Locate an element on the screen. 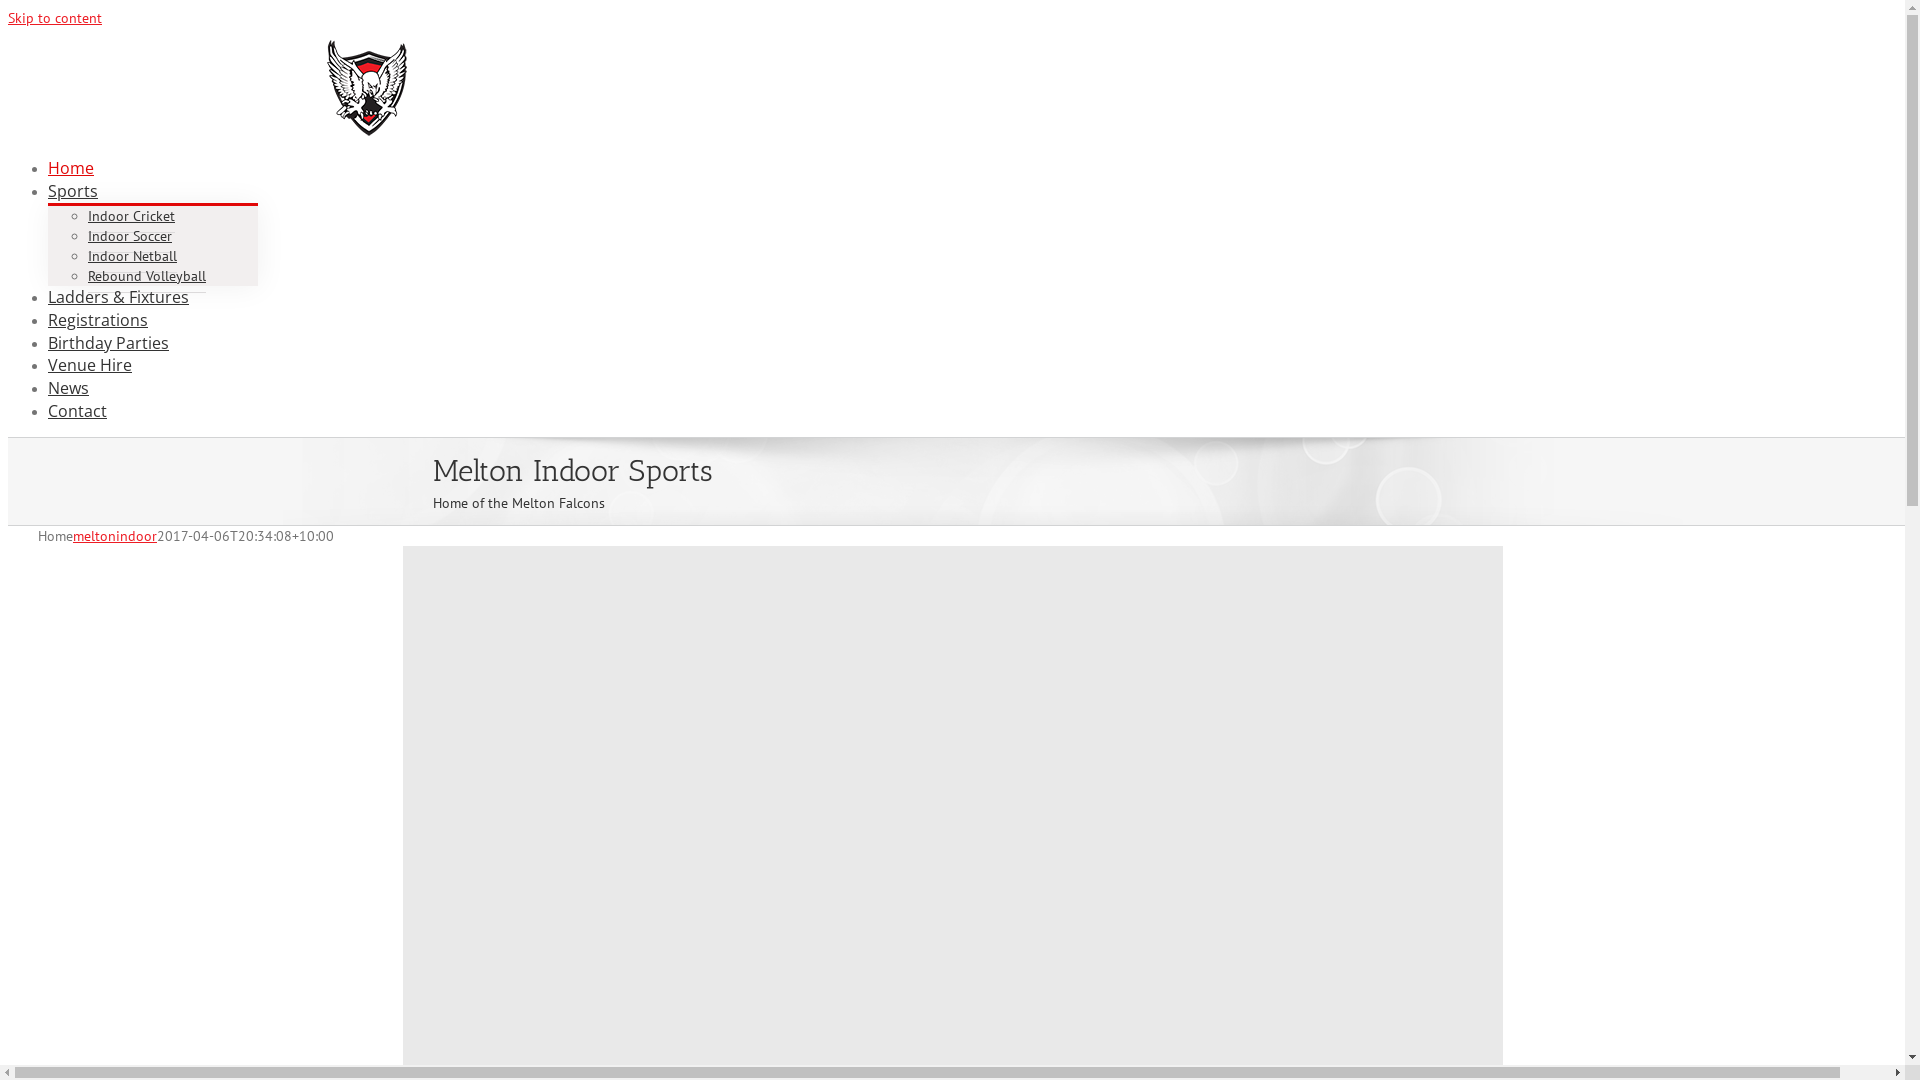 The image size is (1920, 1080). Birthday Parties is located at coordinates (108, 343).